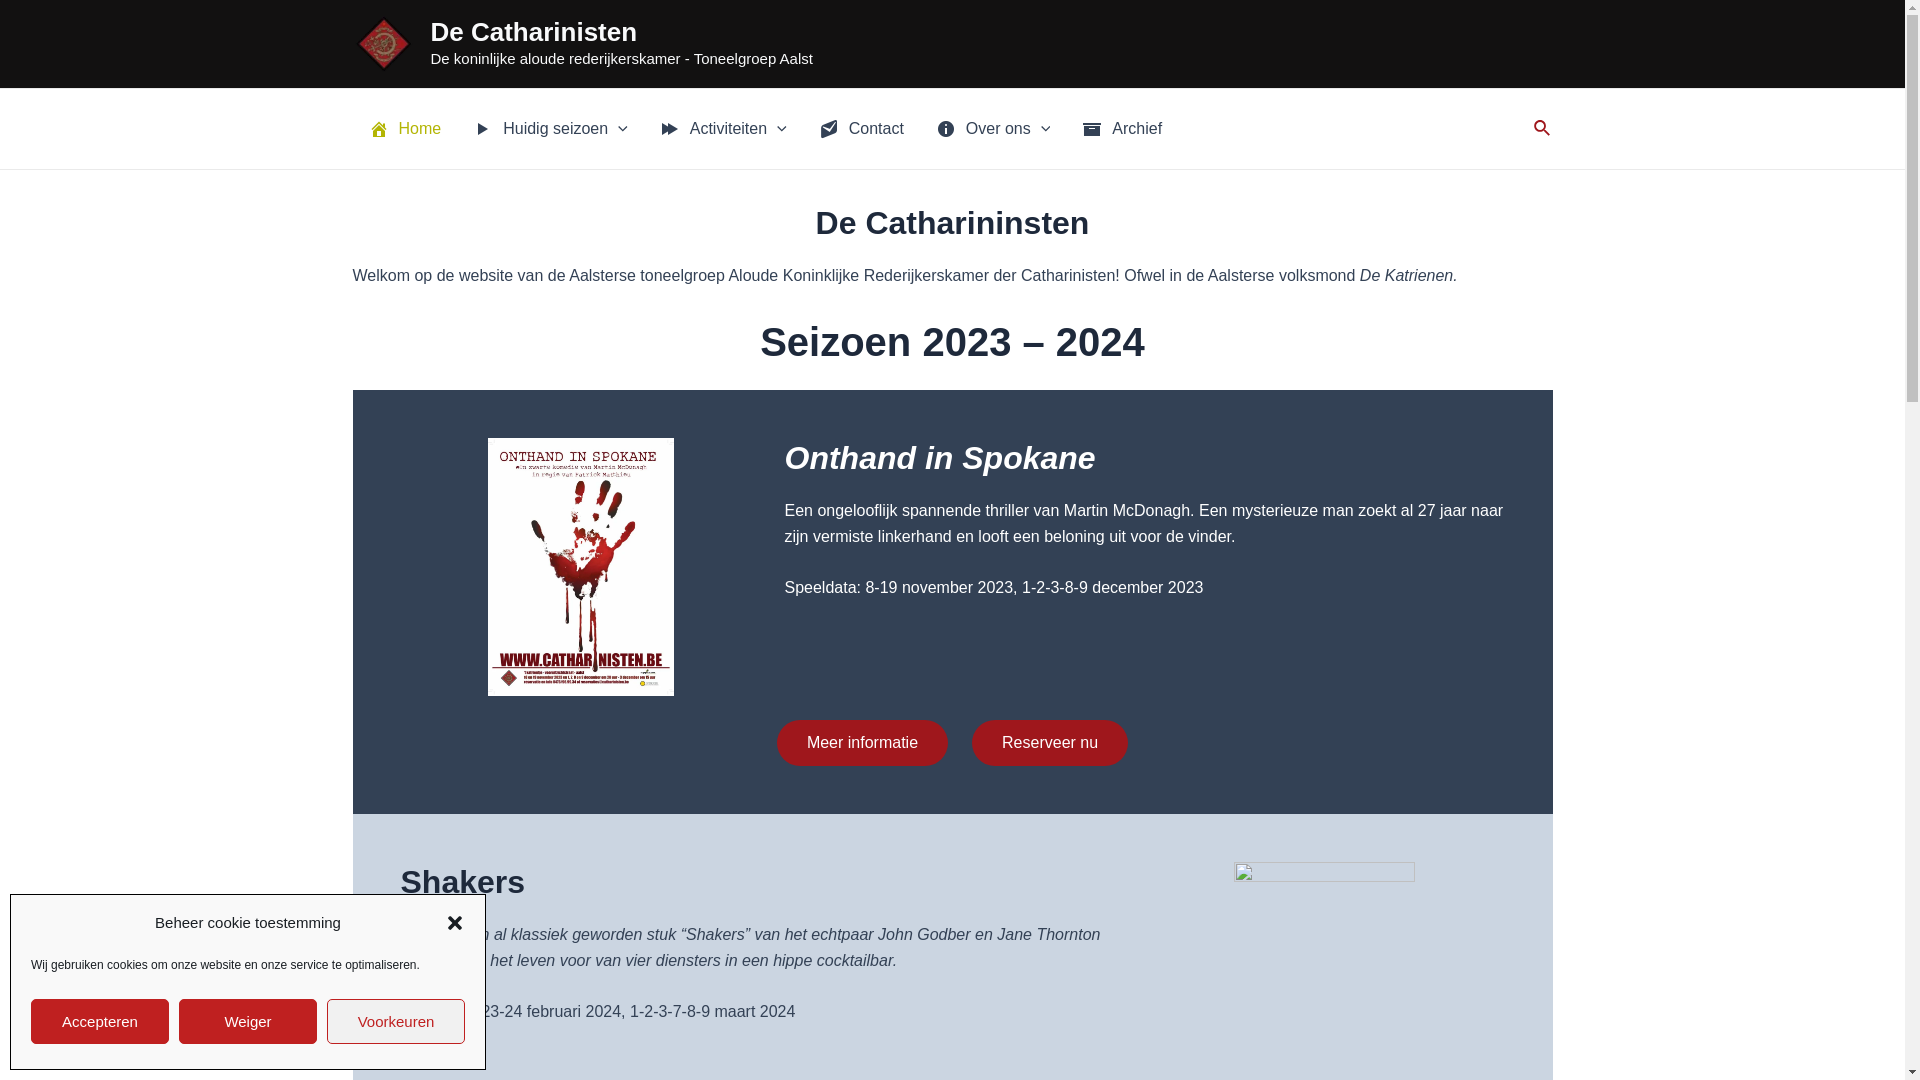  What do you see at coordinates (862, 743) in the screenshot?
I see `Meer informatie` at bounding box center [862, 743].